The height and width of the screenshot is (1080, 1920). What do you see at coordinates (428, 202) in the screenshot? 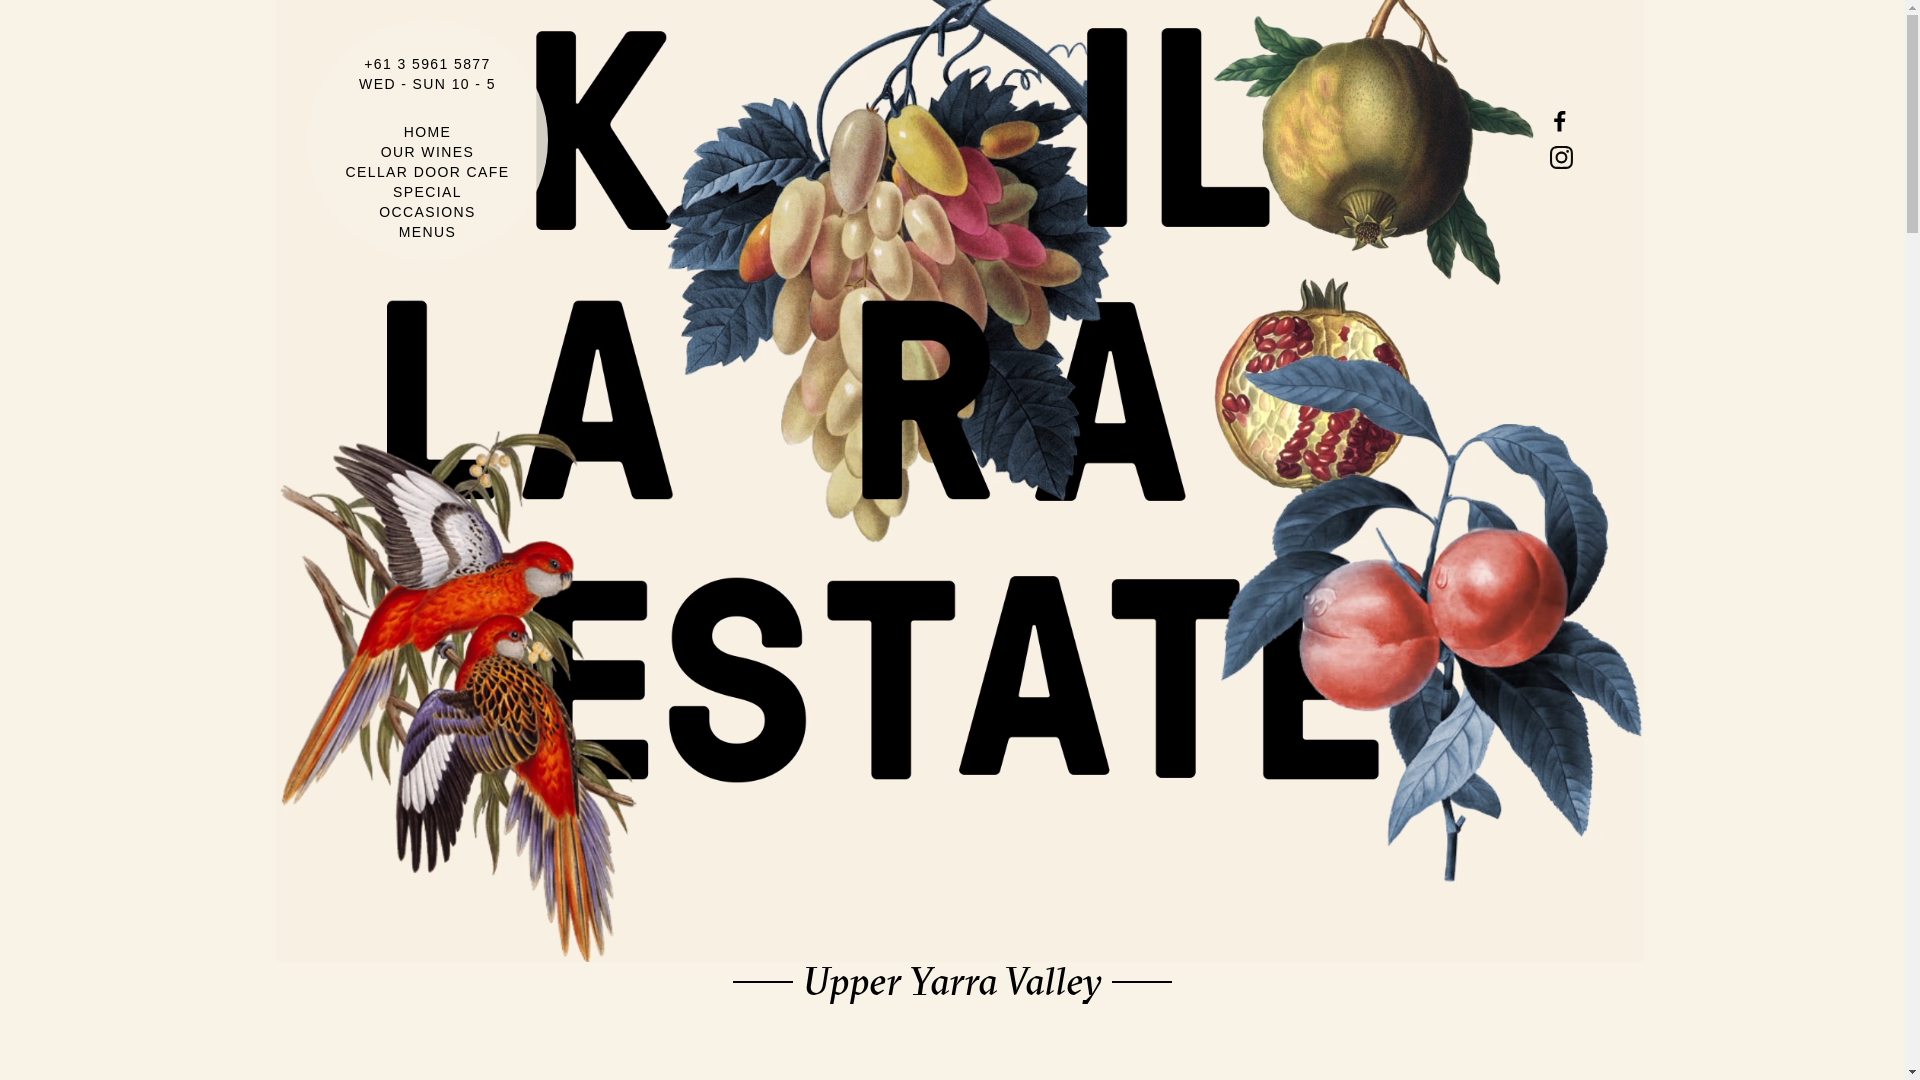
I see `SPECIAL OCCASIONS` at bounding box center [428, 202].